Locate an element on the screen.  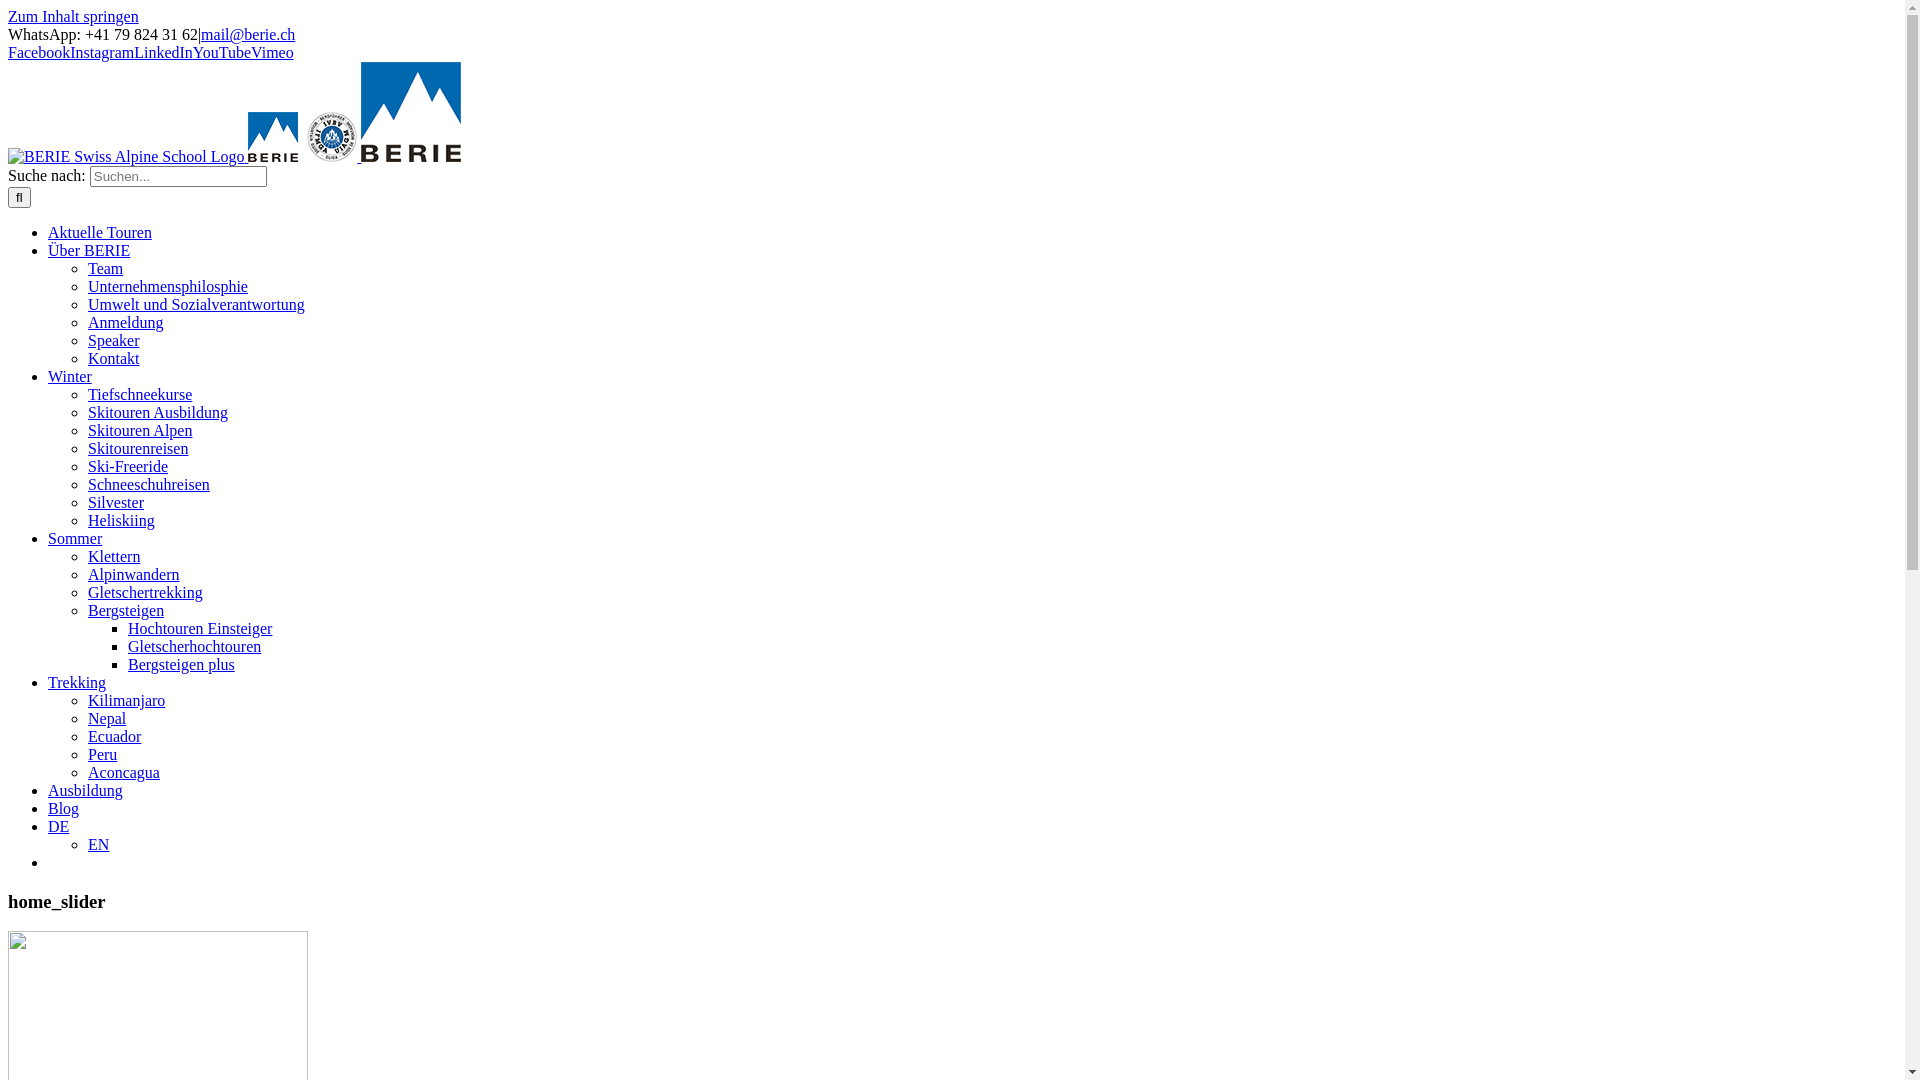
Peru is located at coordinates (102, 754).